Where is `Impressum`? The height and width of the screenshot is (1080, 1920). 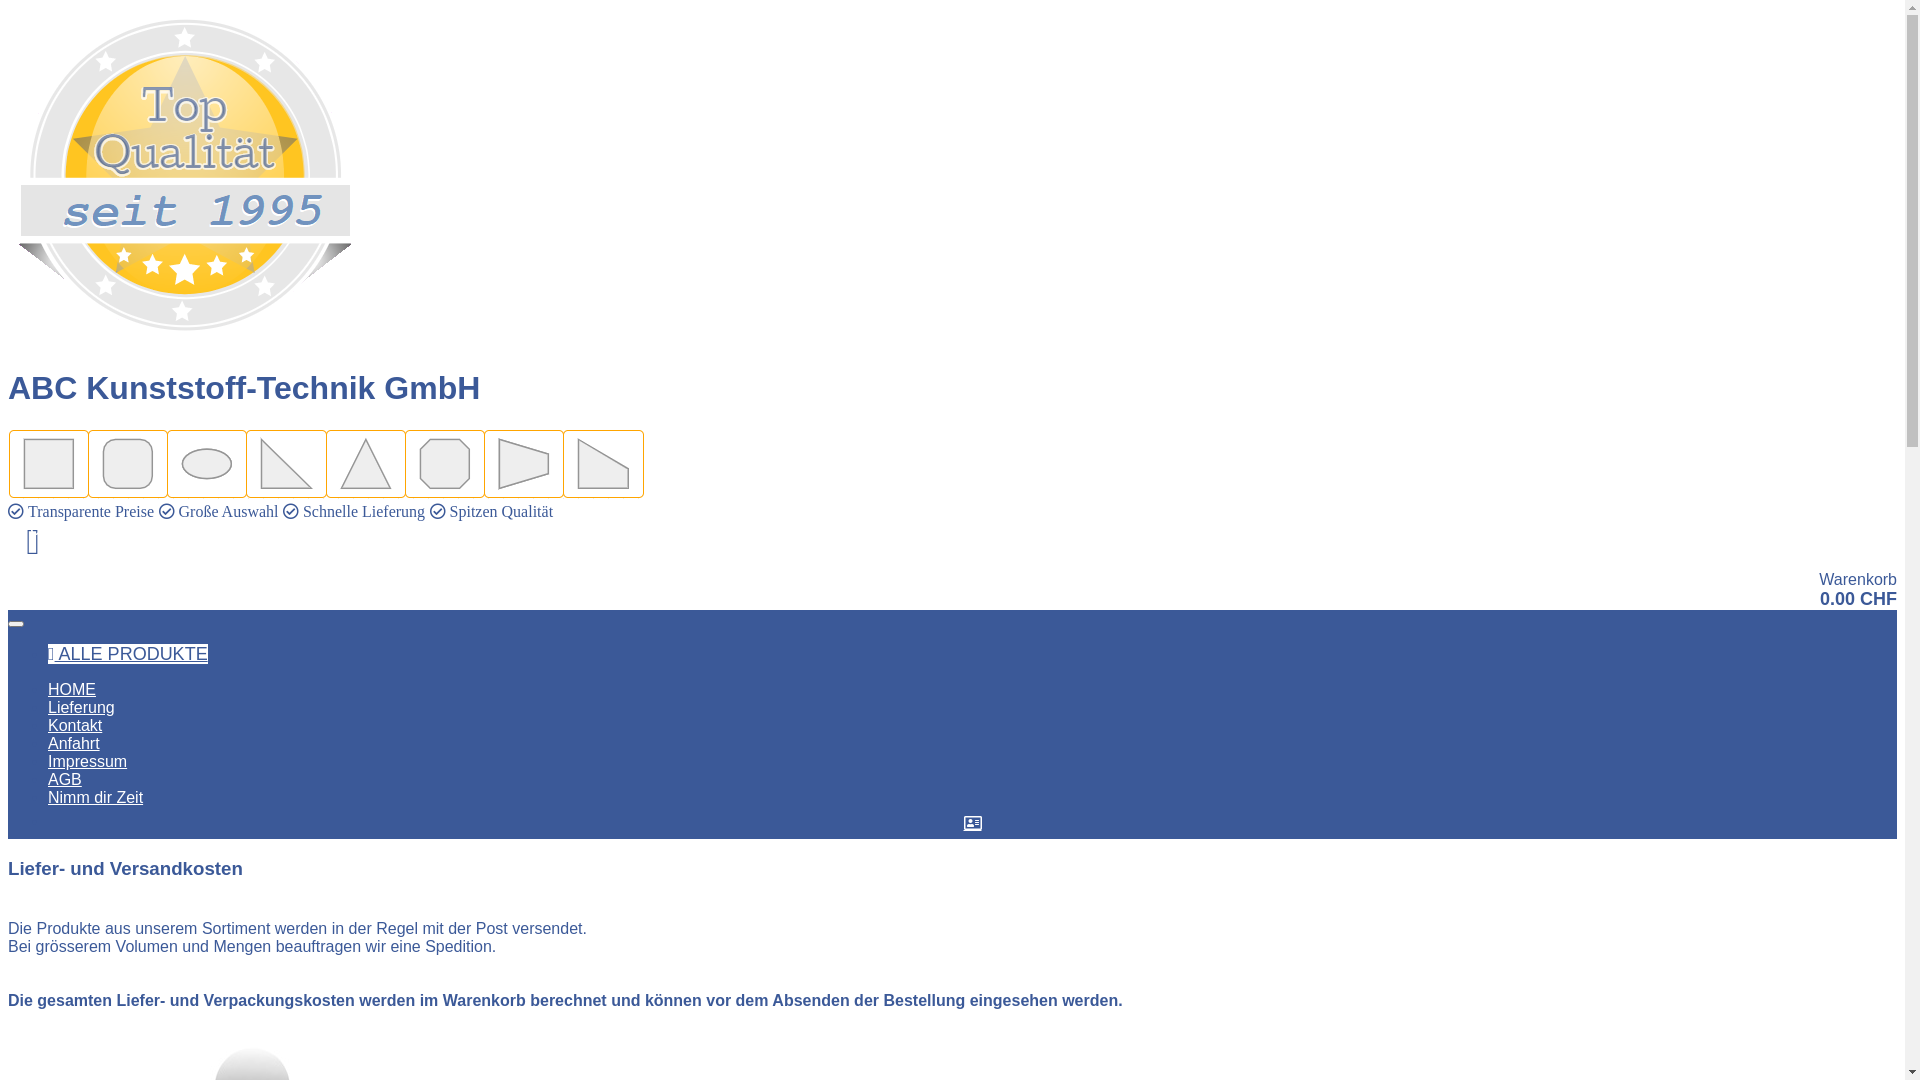 Impressum is located at coordinates (88, 761).